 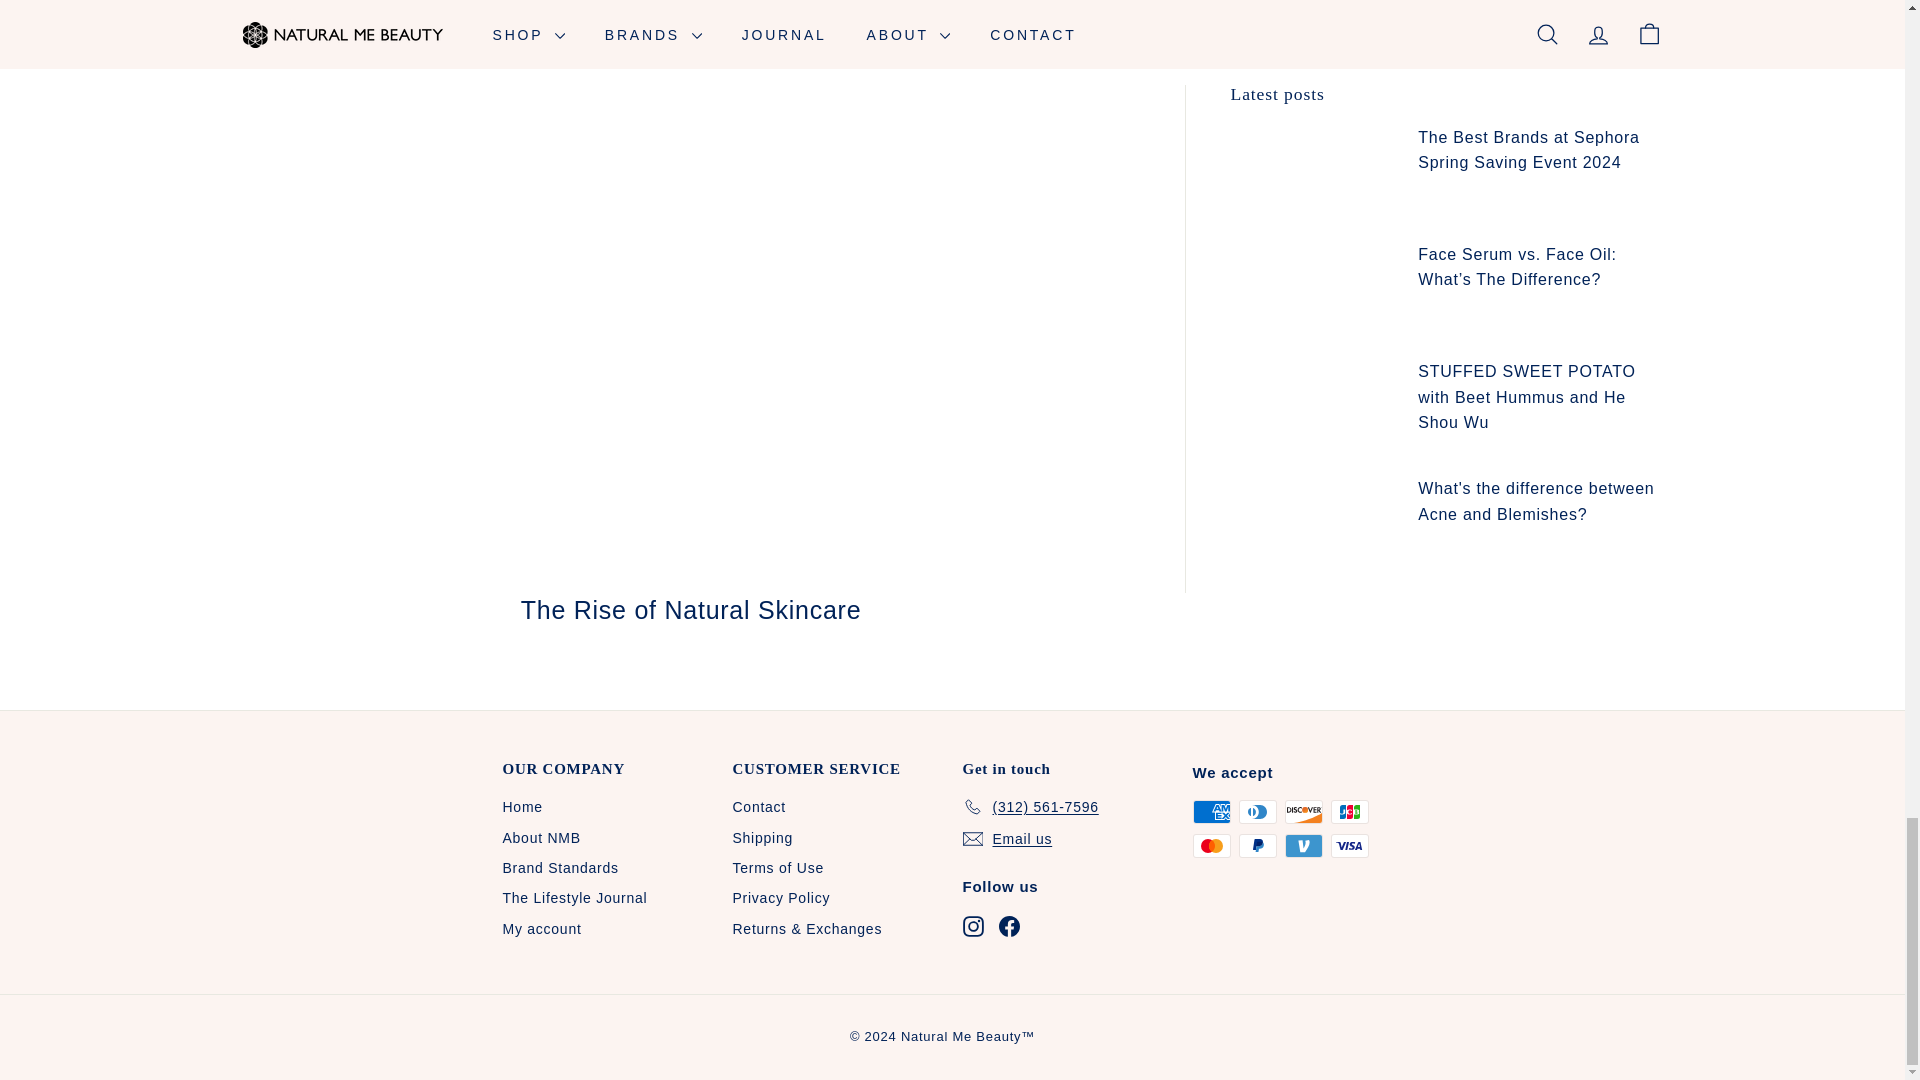 What do you see at coordinates (1211, 812) in the screenshot?
I see `American Express` at bounding box center [1211, 812].